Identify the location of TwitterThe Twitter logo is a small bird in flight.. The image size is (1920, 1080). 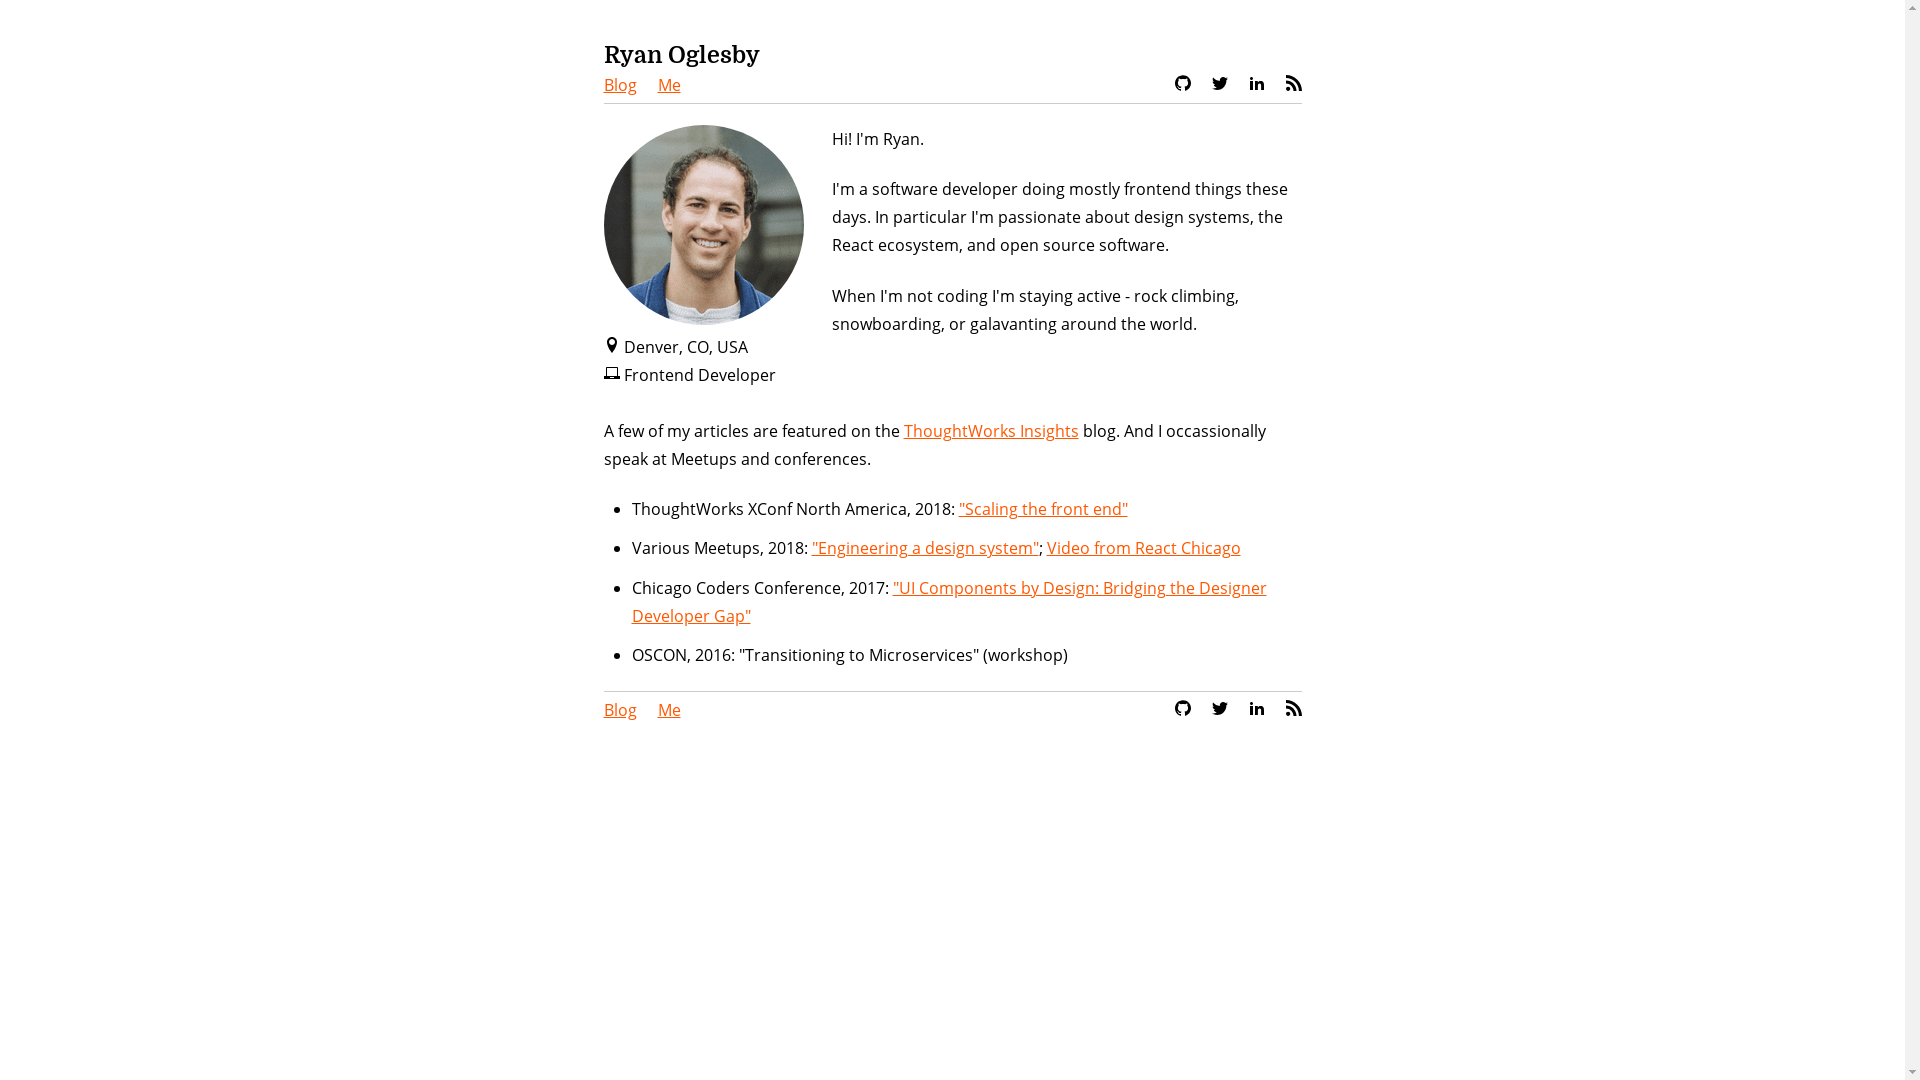
(1220, 710).